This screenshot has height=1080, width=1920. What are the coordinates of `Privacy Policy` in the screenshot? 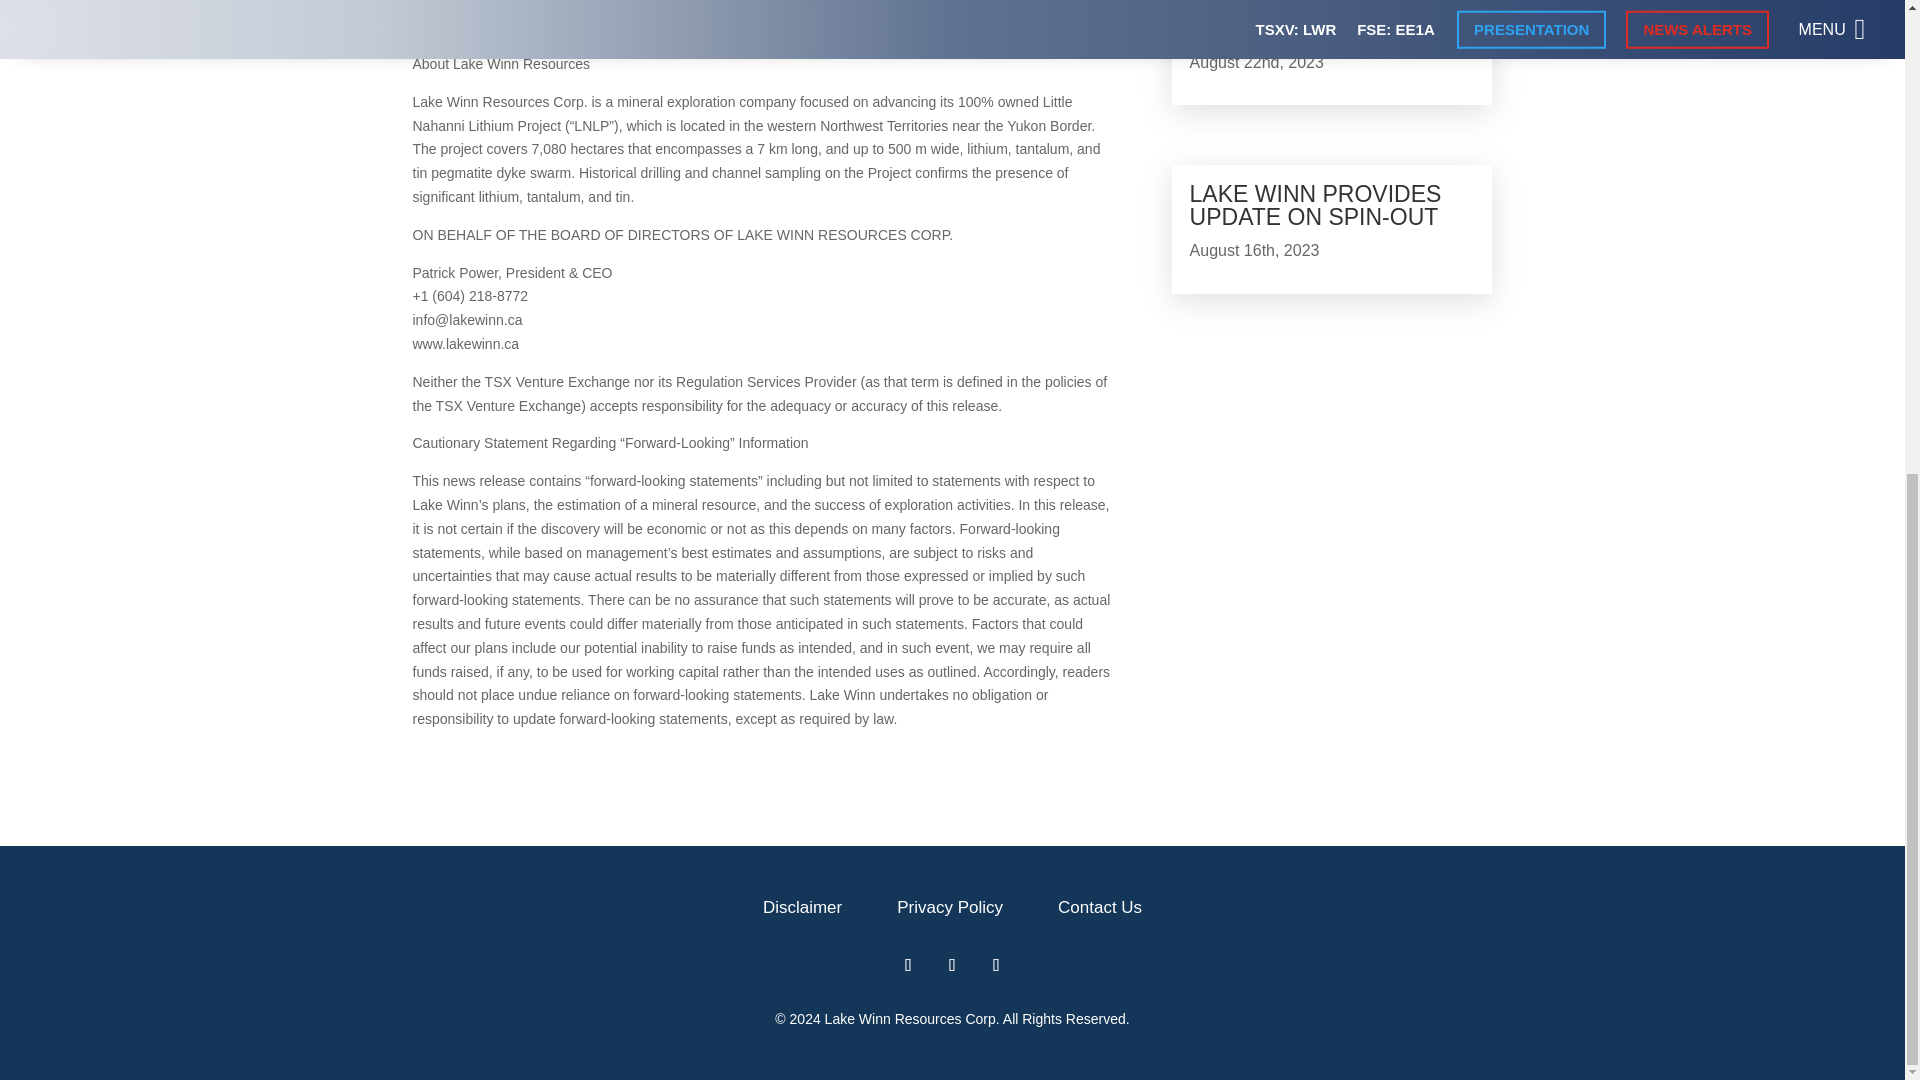 It's located at (949, 907).